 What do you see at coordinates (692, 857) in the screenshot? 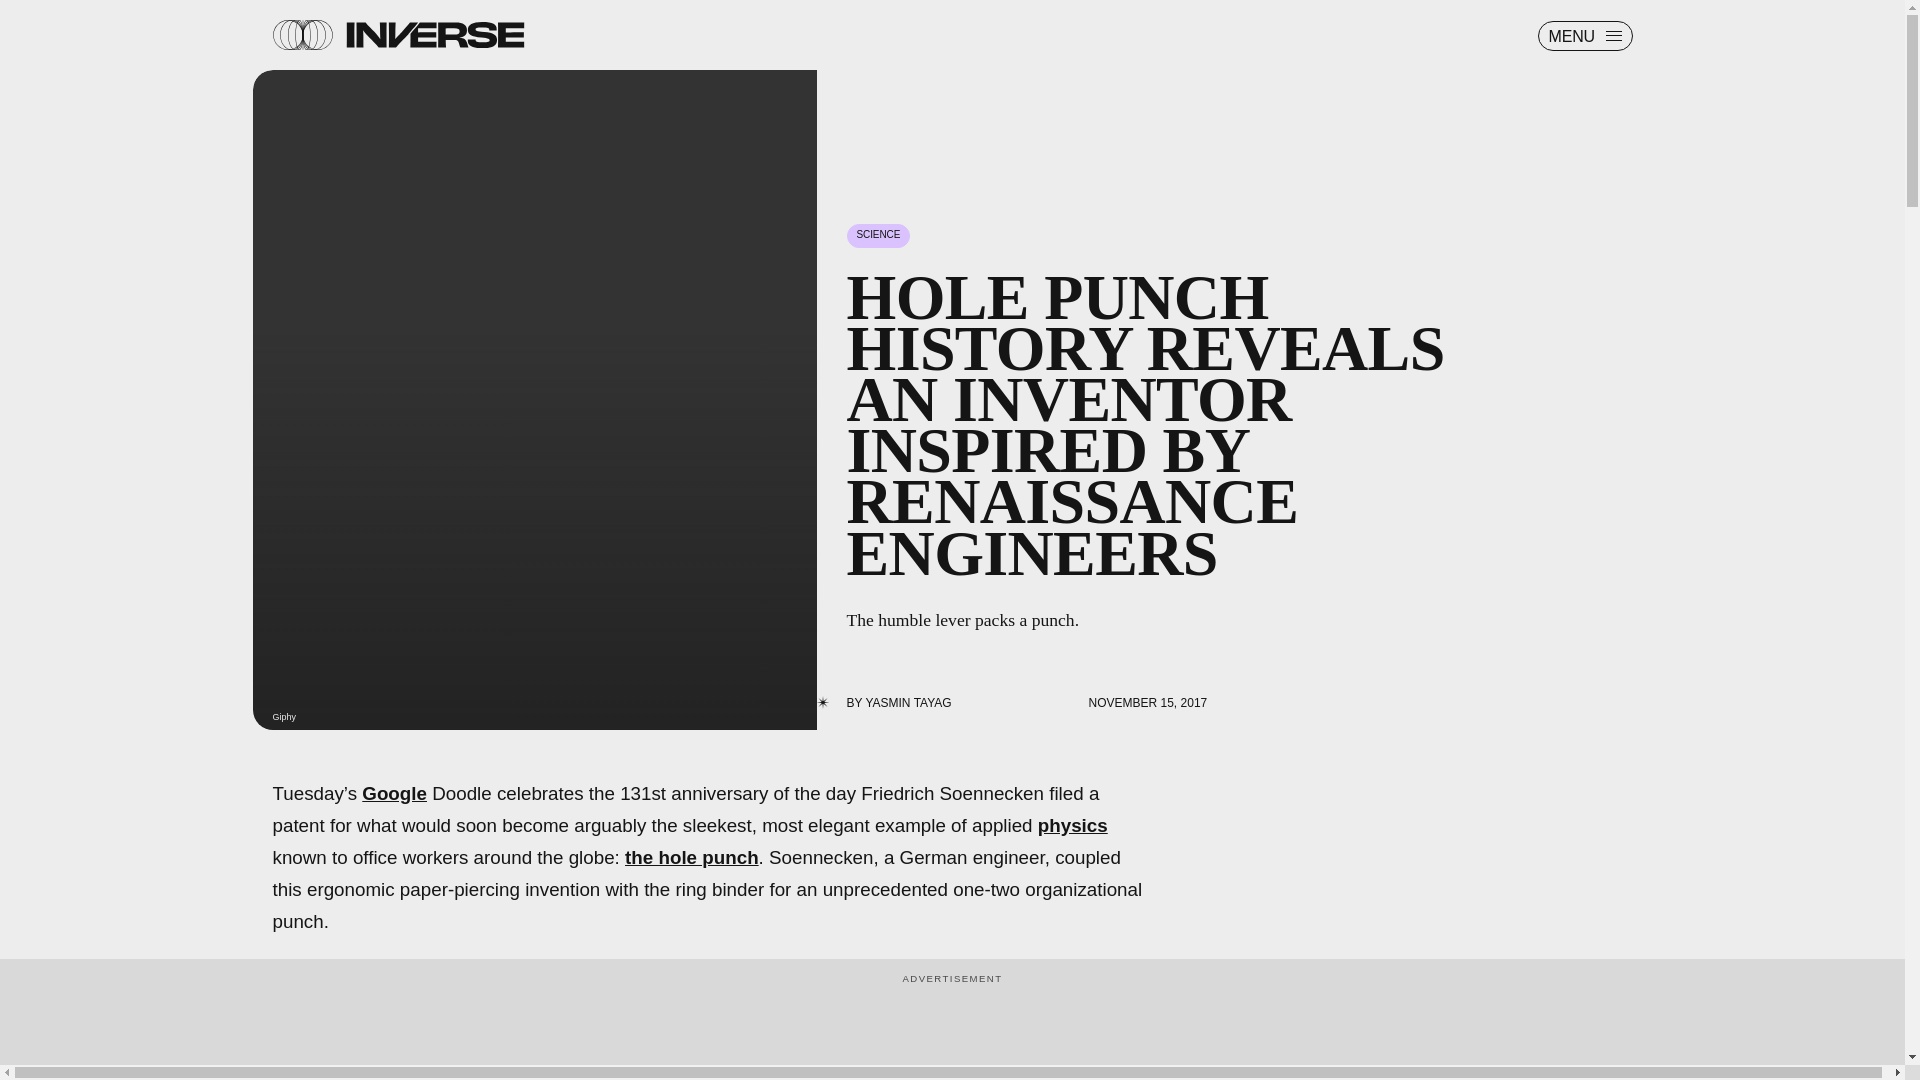
I see `the hole punch` at bounding box center [692, 857].